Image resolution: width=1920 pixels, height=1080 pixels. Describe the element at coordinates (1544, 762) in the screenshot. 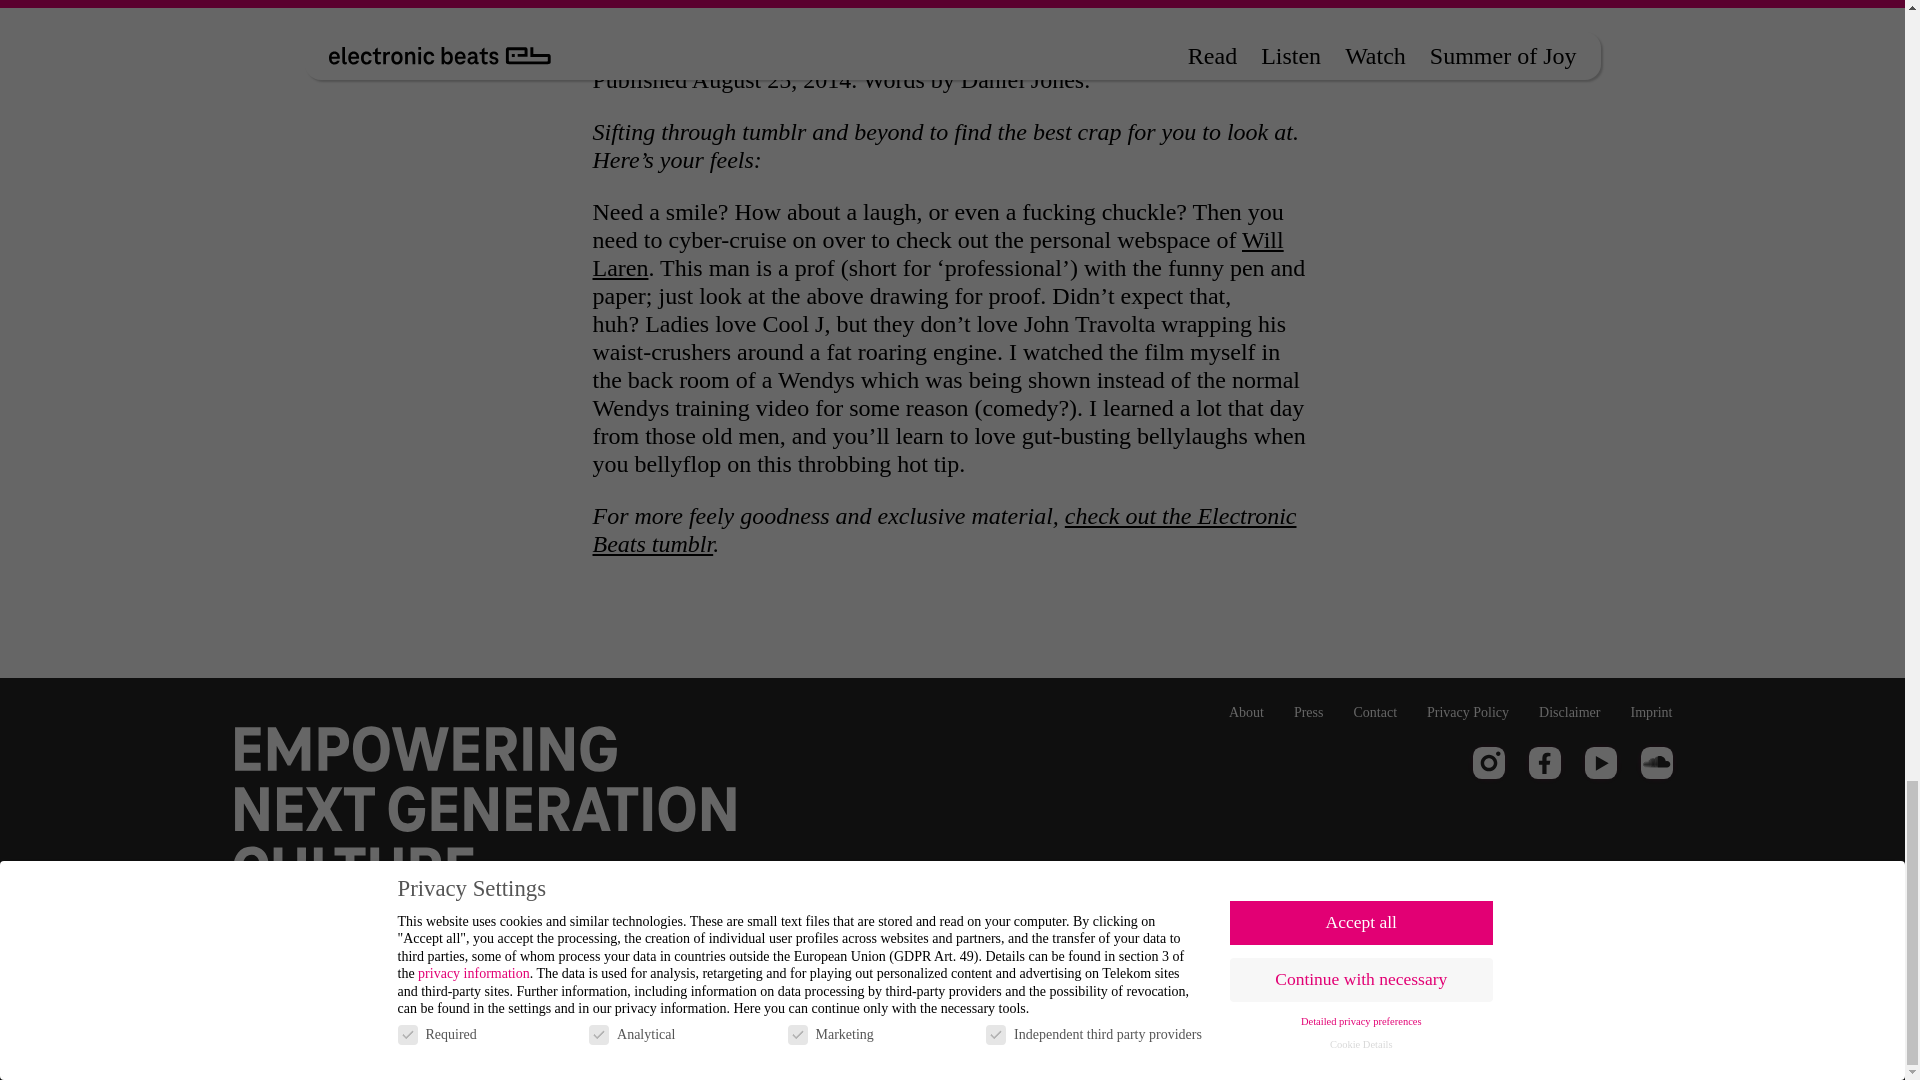

I see `Facebook` at that location.